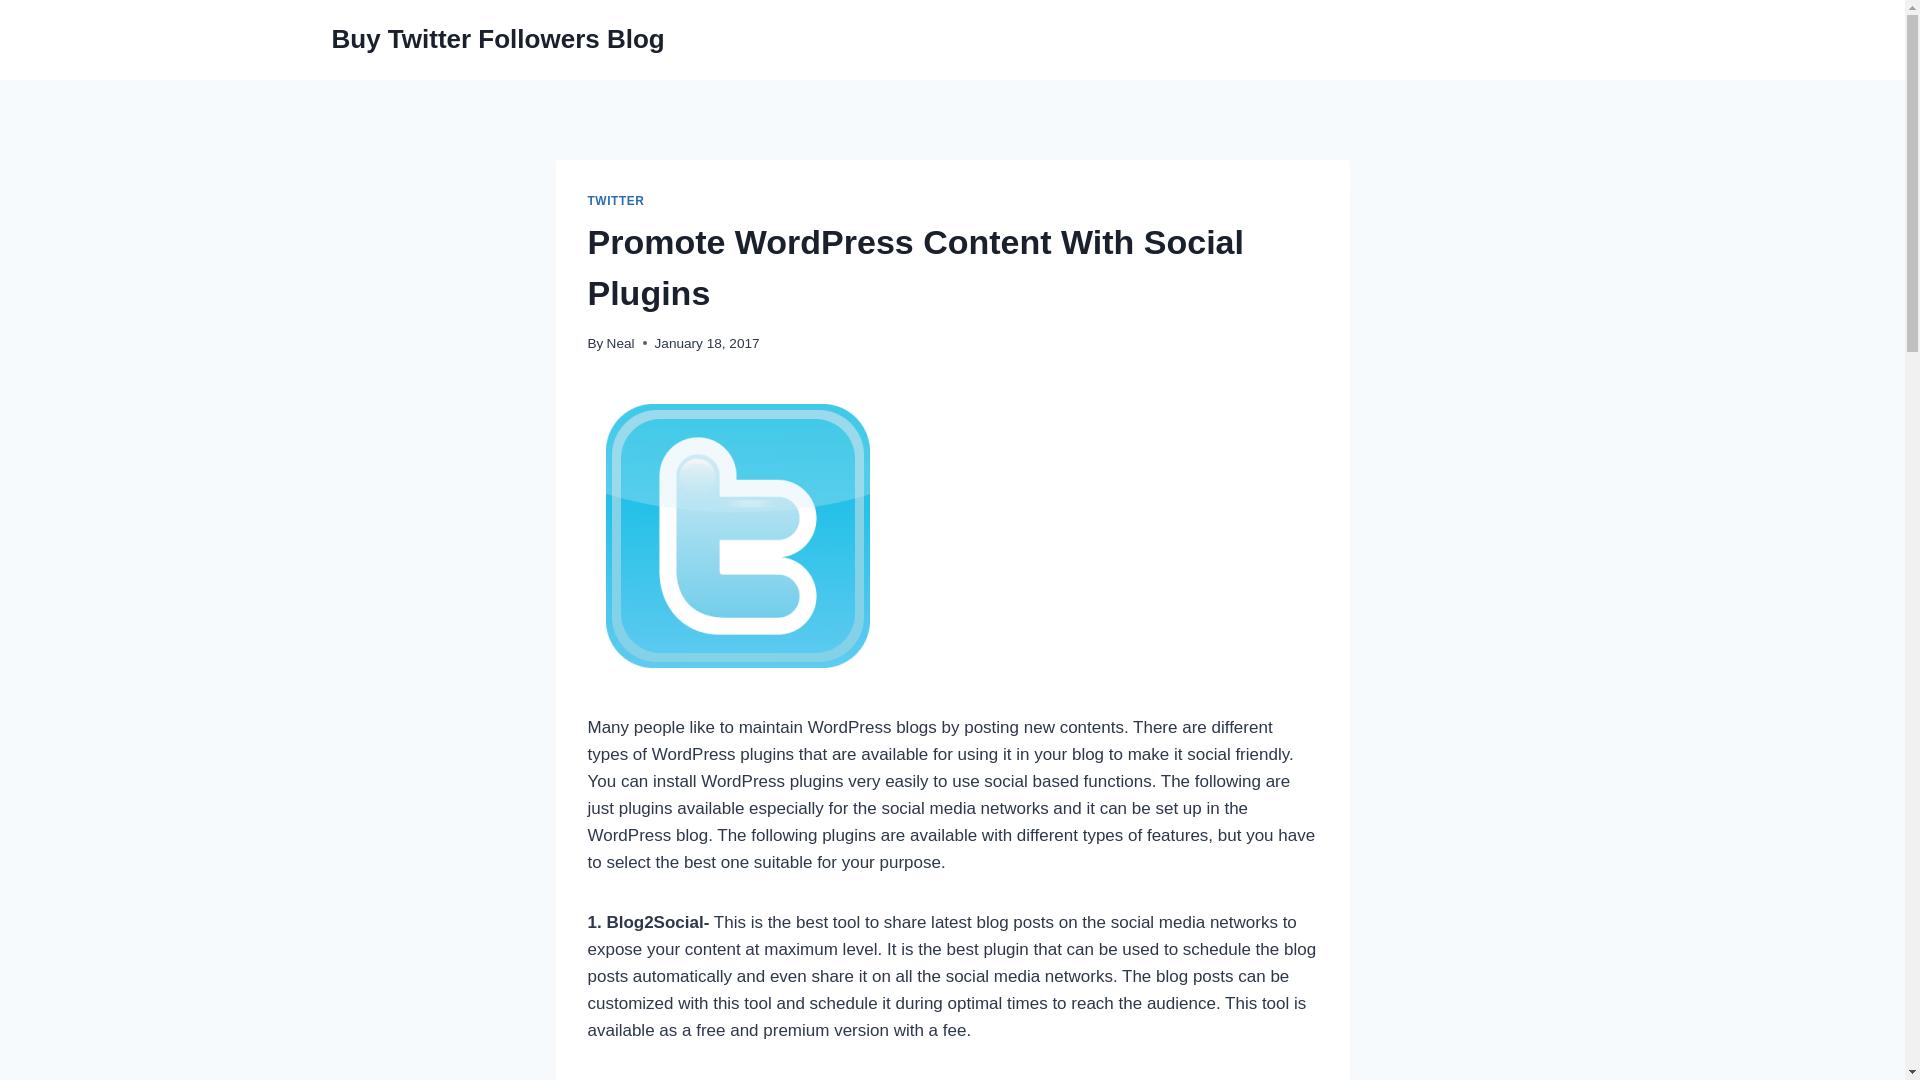  Describe the element at coordinates (620, 343) in the screenshot. I see `Neal` at that location.